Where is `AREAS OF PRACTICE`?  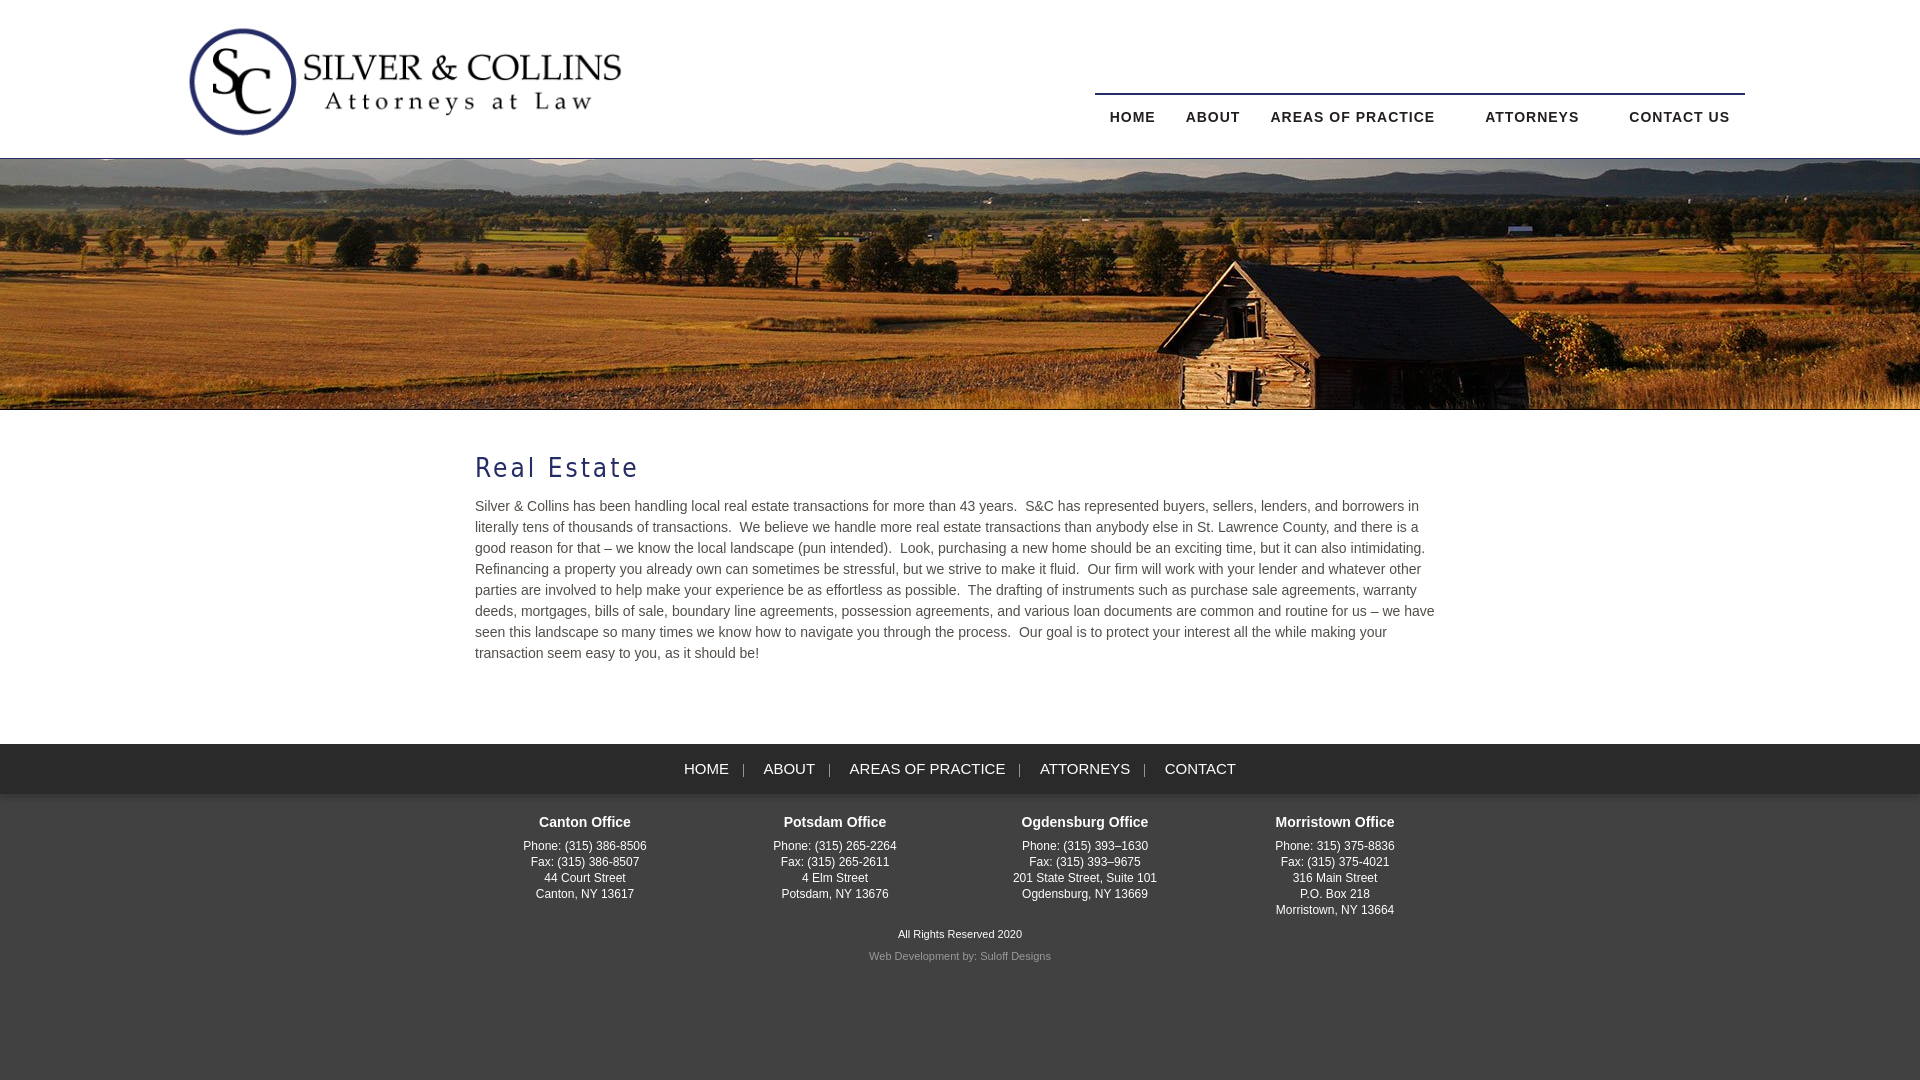
AREAS OF PRACTICE is located at coordinates (1362, 118).